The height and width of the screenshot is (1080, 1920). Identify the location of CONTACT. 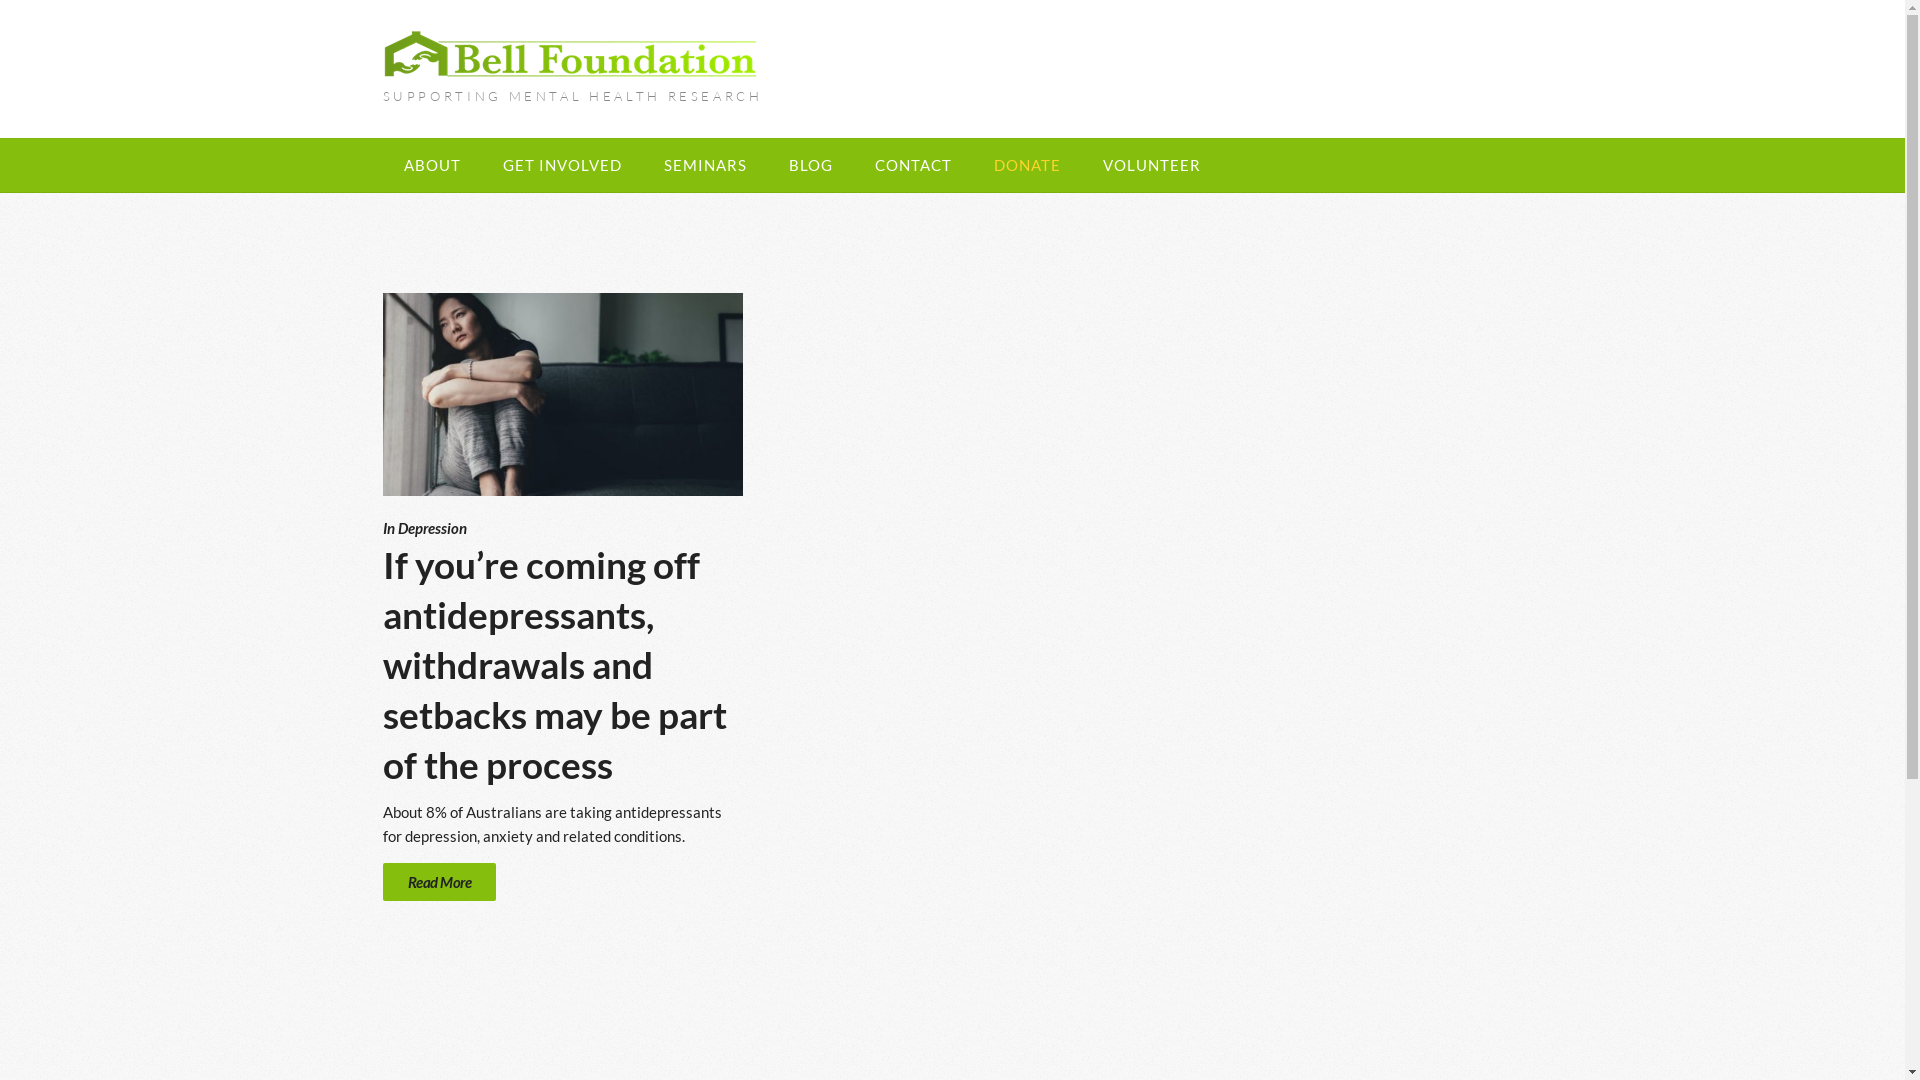
(913, 166).